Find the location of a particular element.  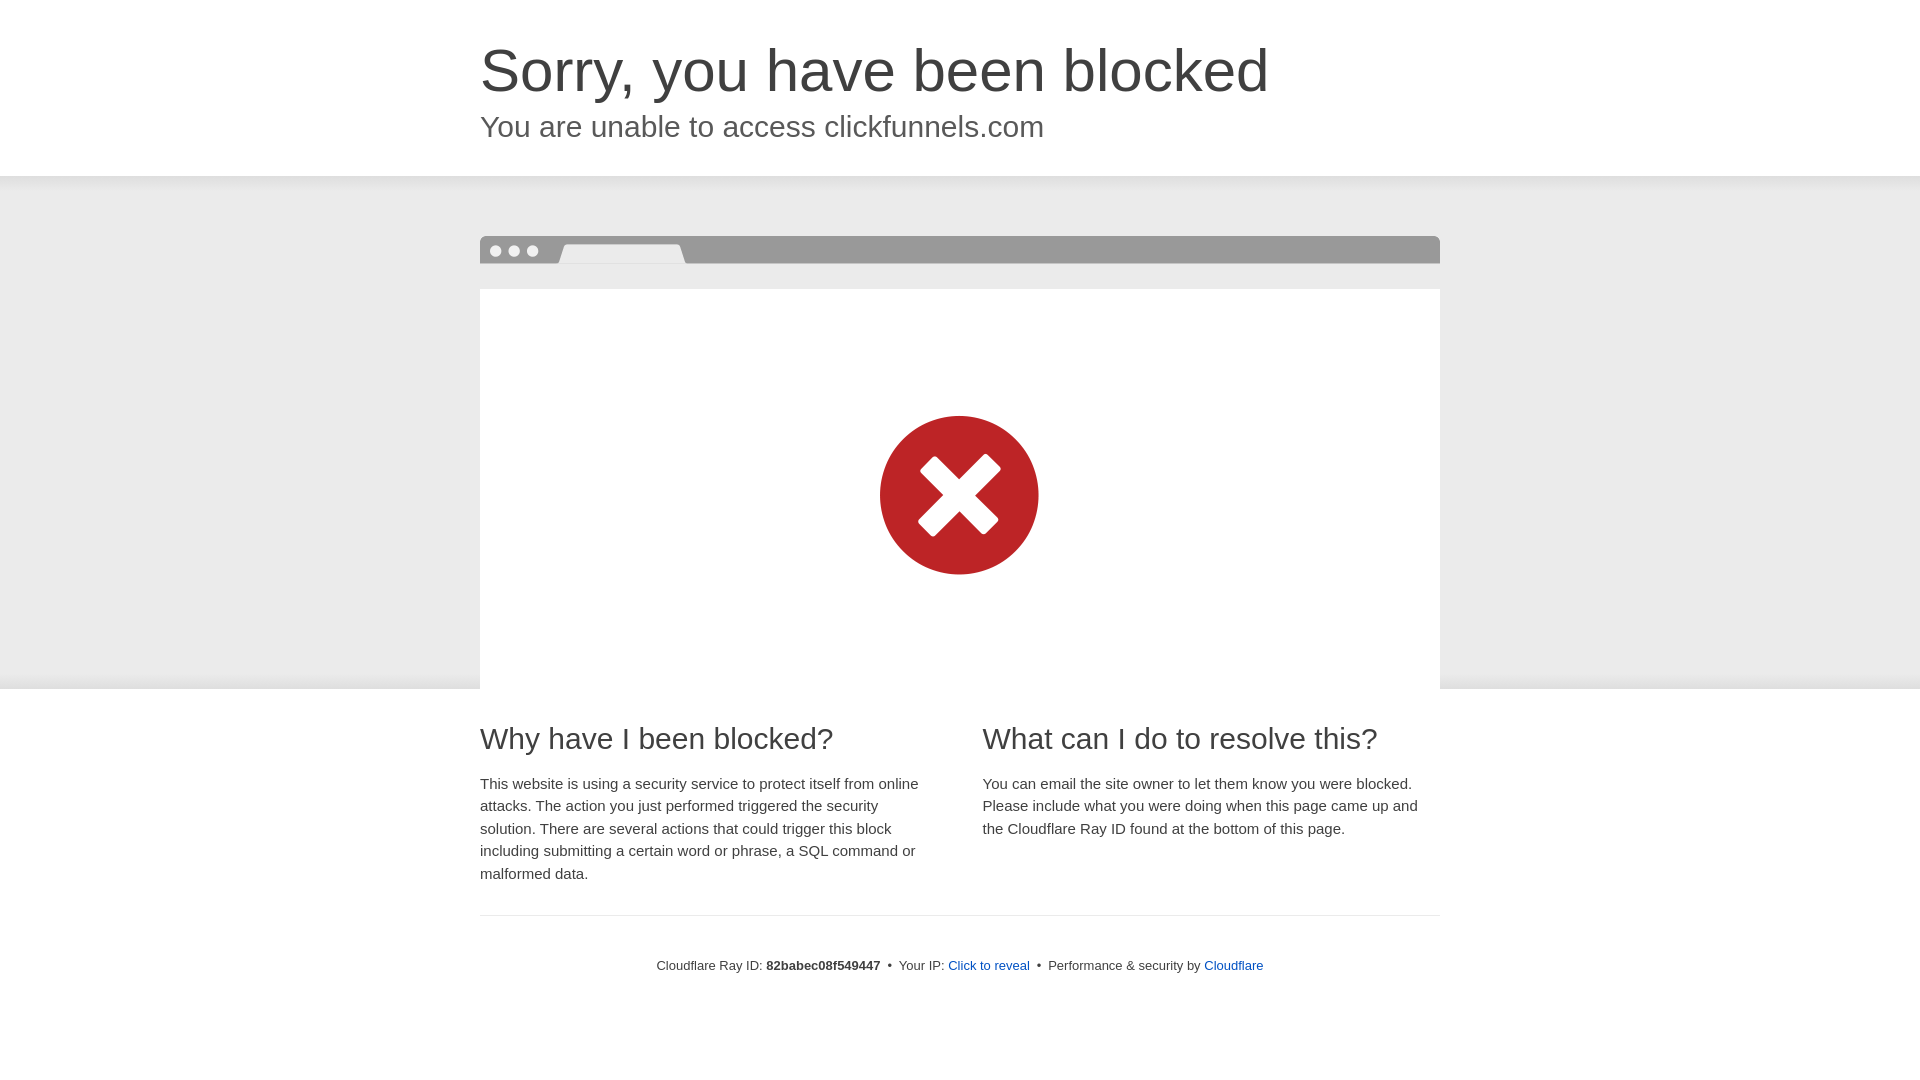

Click to reveal is located at coordinates (989, 966).